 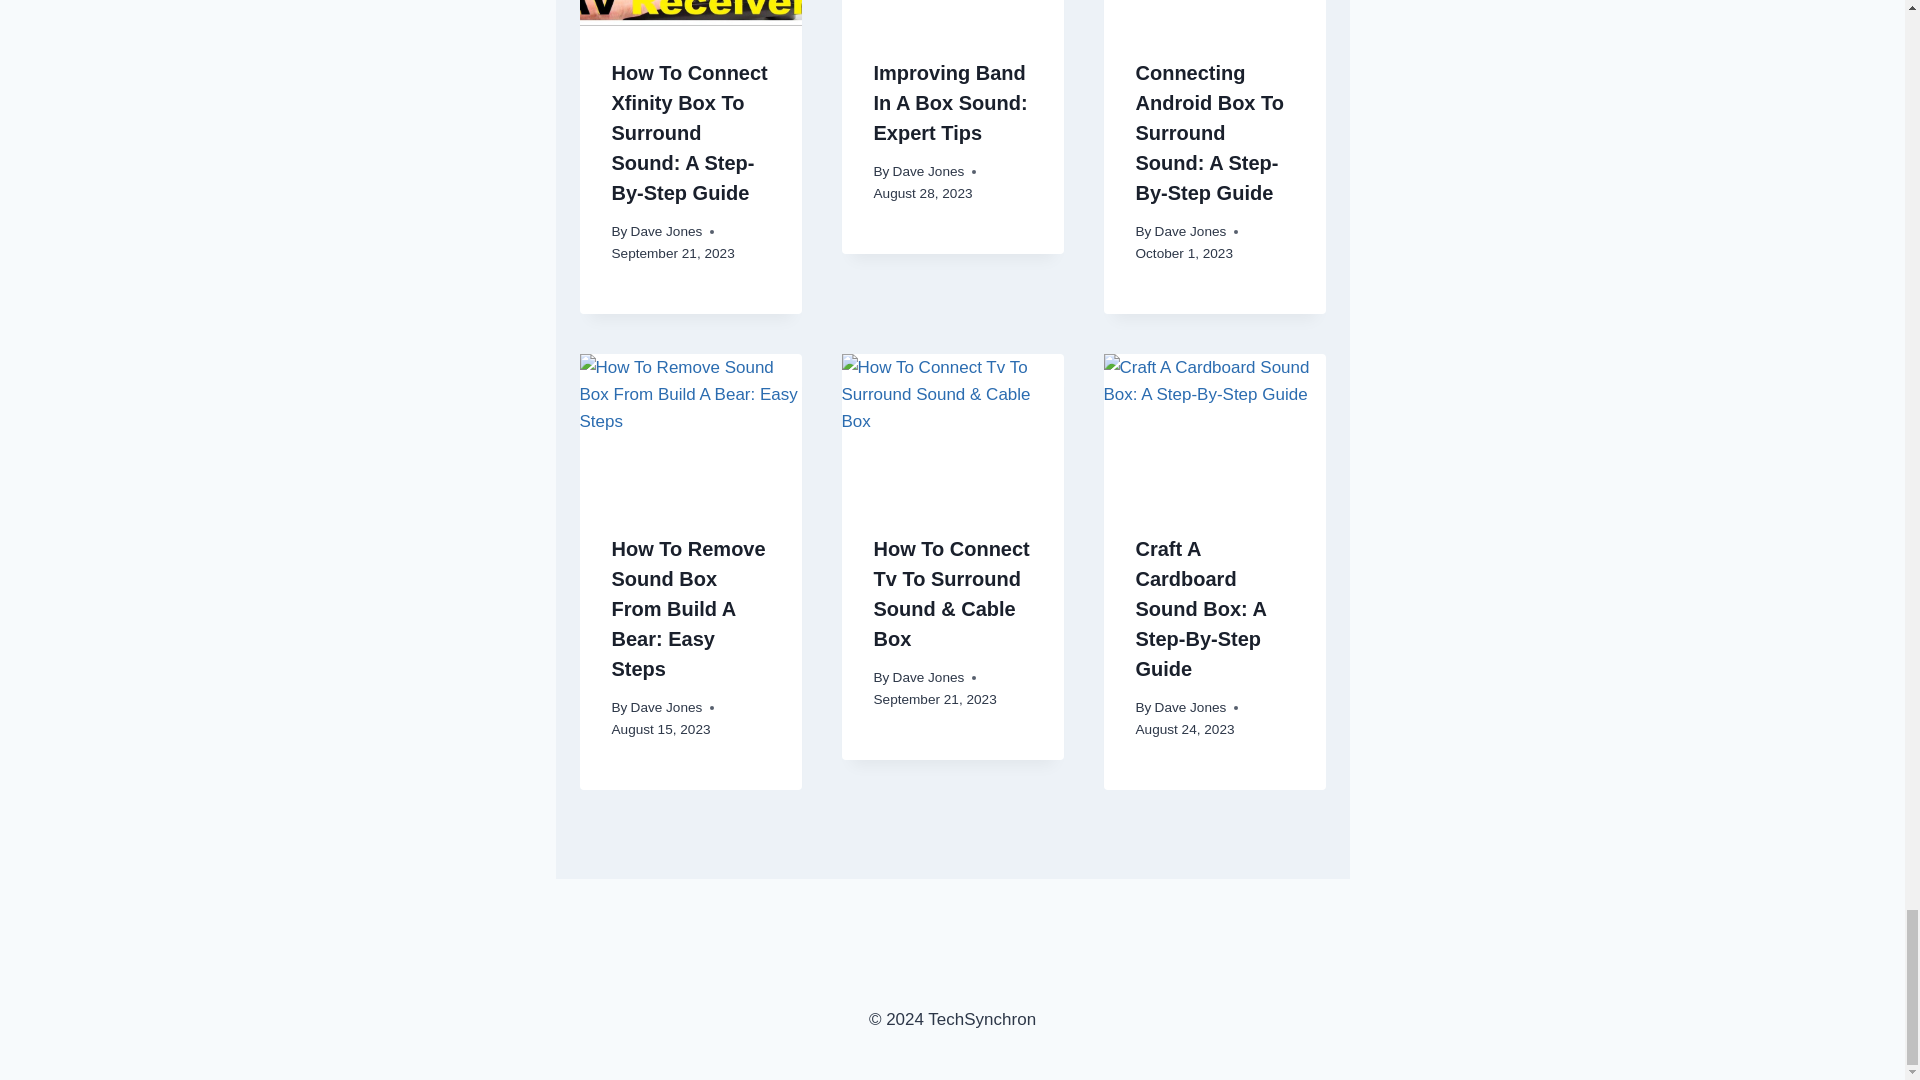 What do you see at coordinates (689, 608) in the screenshot?
I see `How To Remove Sound Box From Build A Bear: Easy Steps` at bounding box center [689, 608].